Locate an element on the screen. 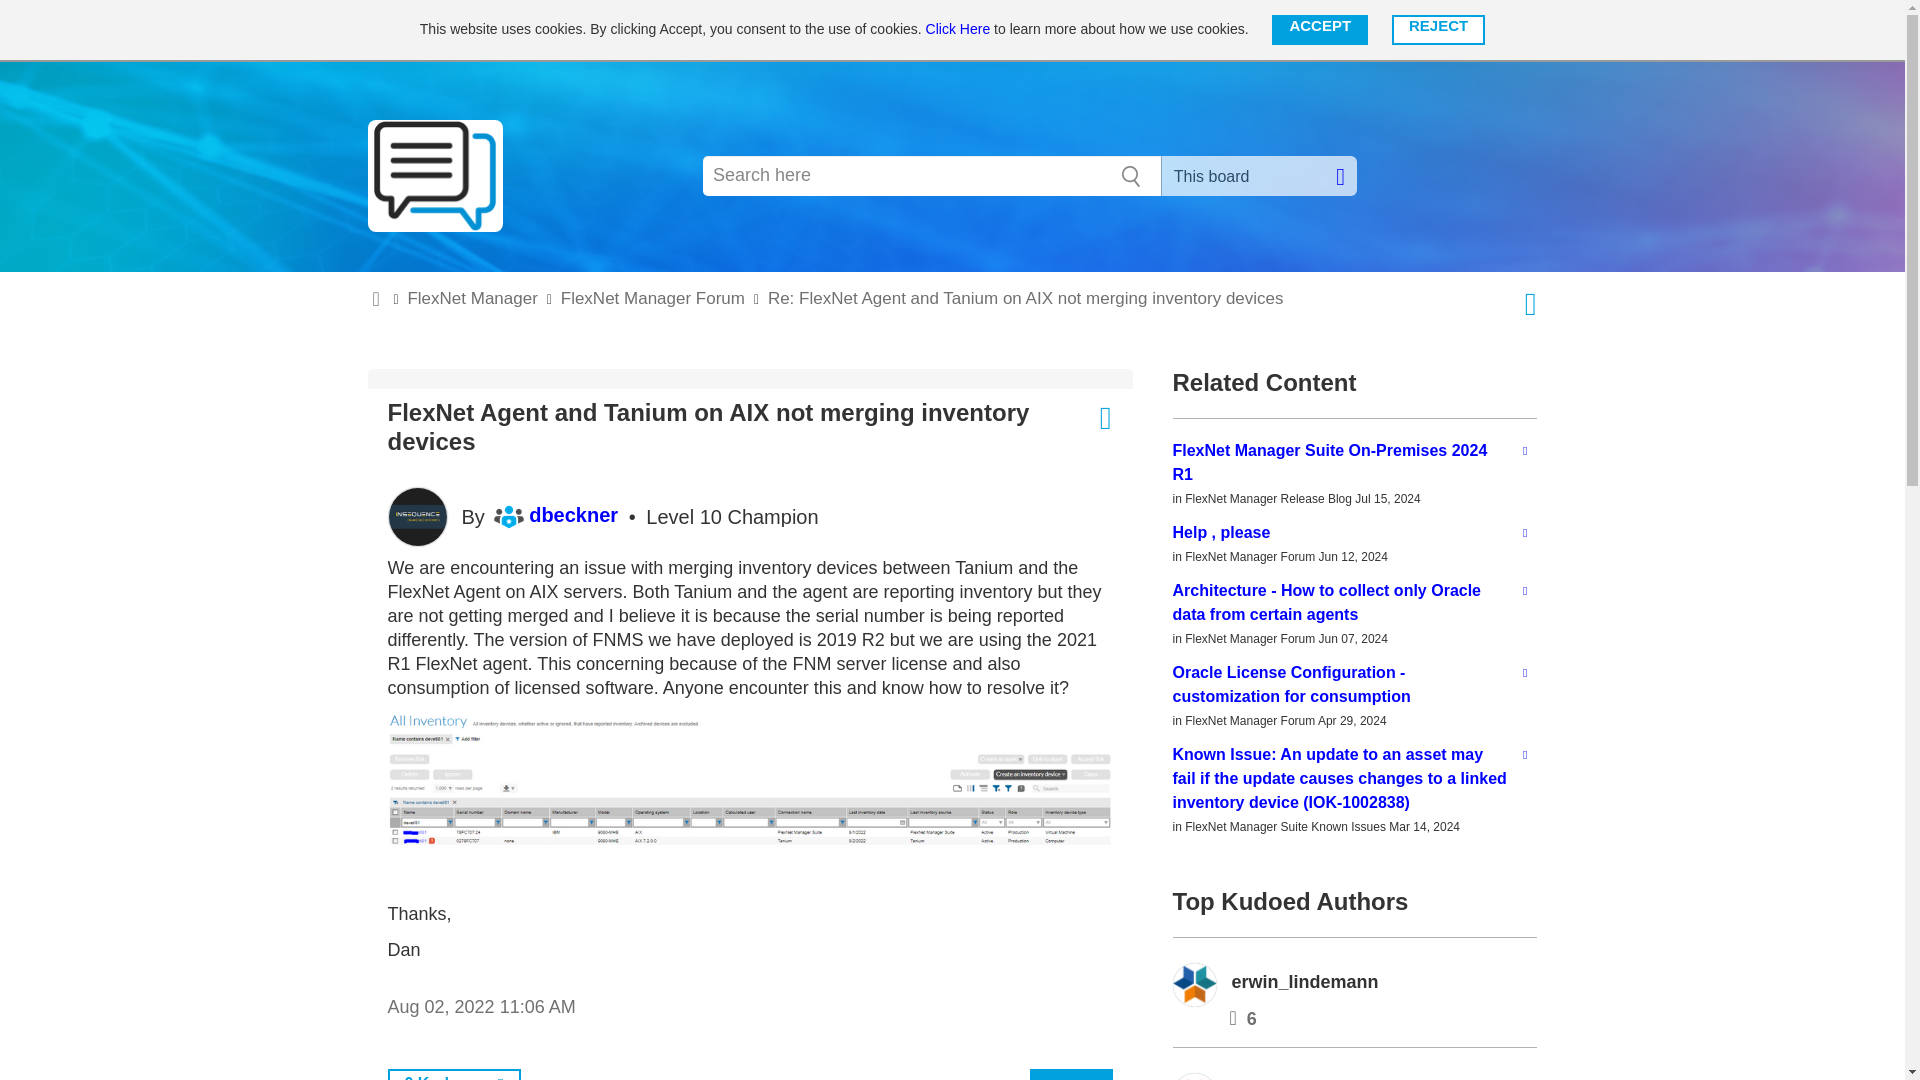 The image size is (1920, 1080). Learn is located at coordinates (790, 30).